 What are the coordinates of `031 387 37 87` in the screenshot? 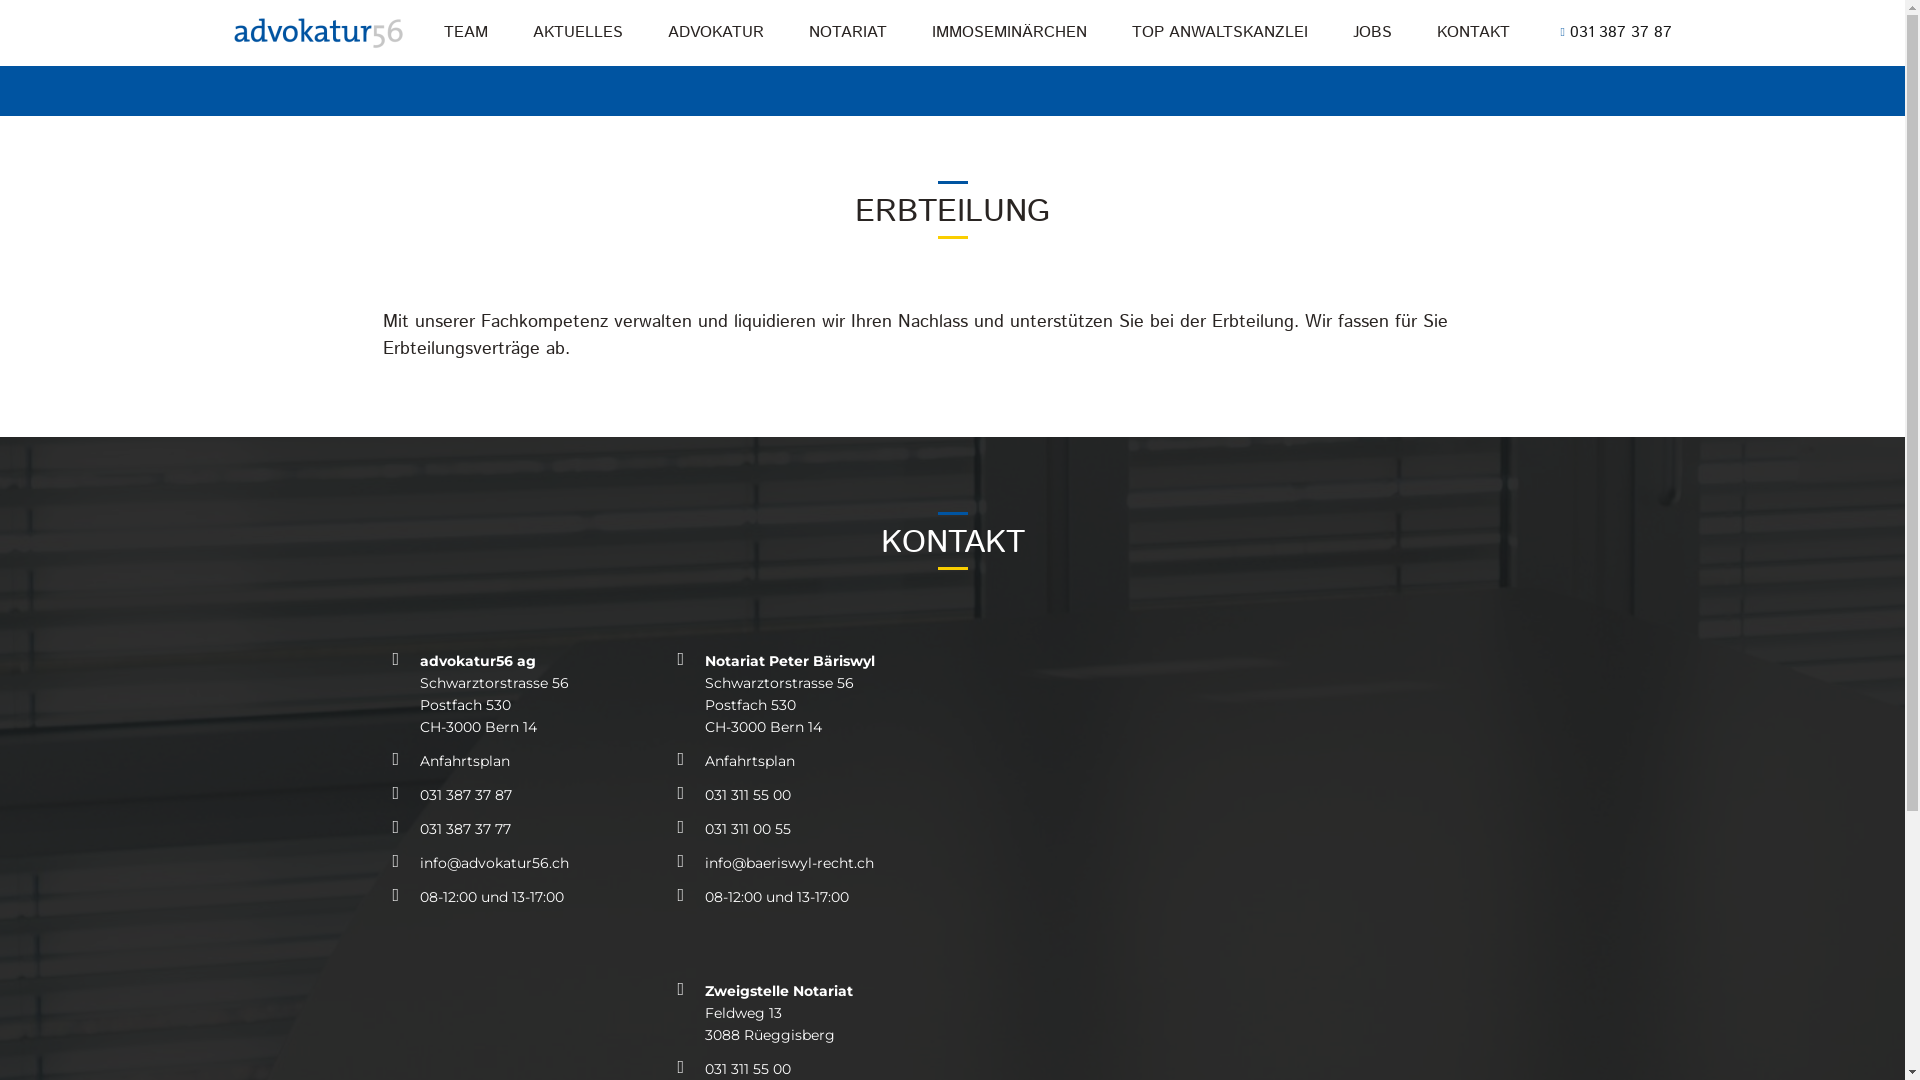 It's located at (1611, 32).